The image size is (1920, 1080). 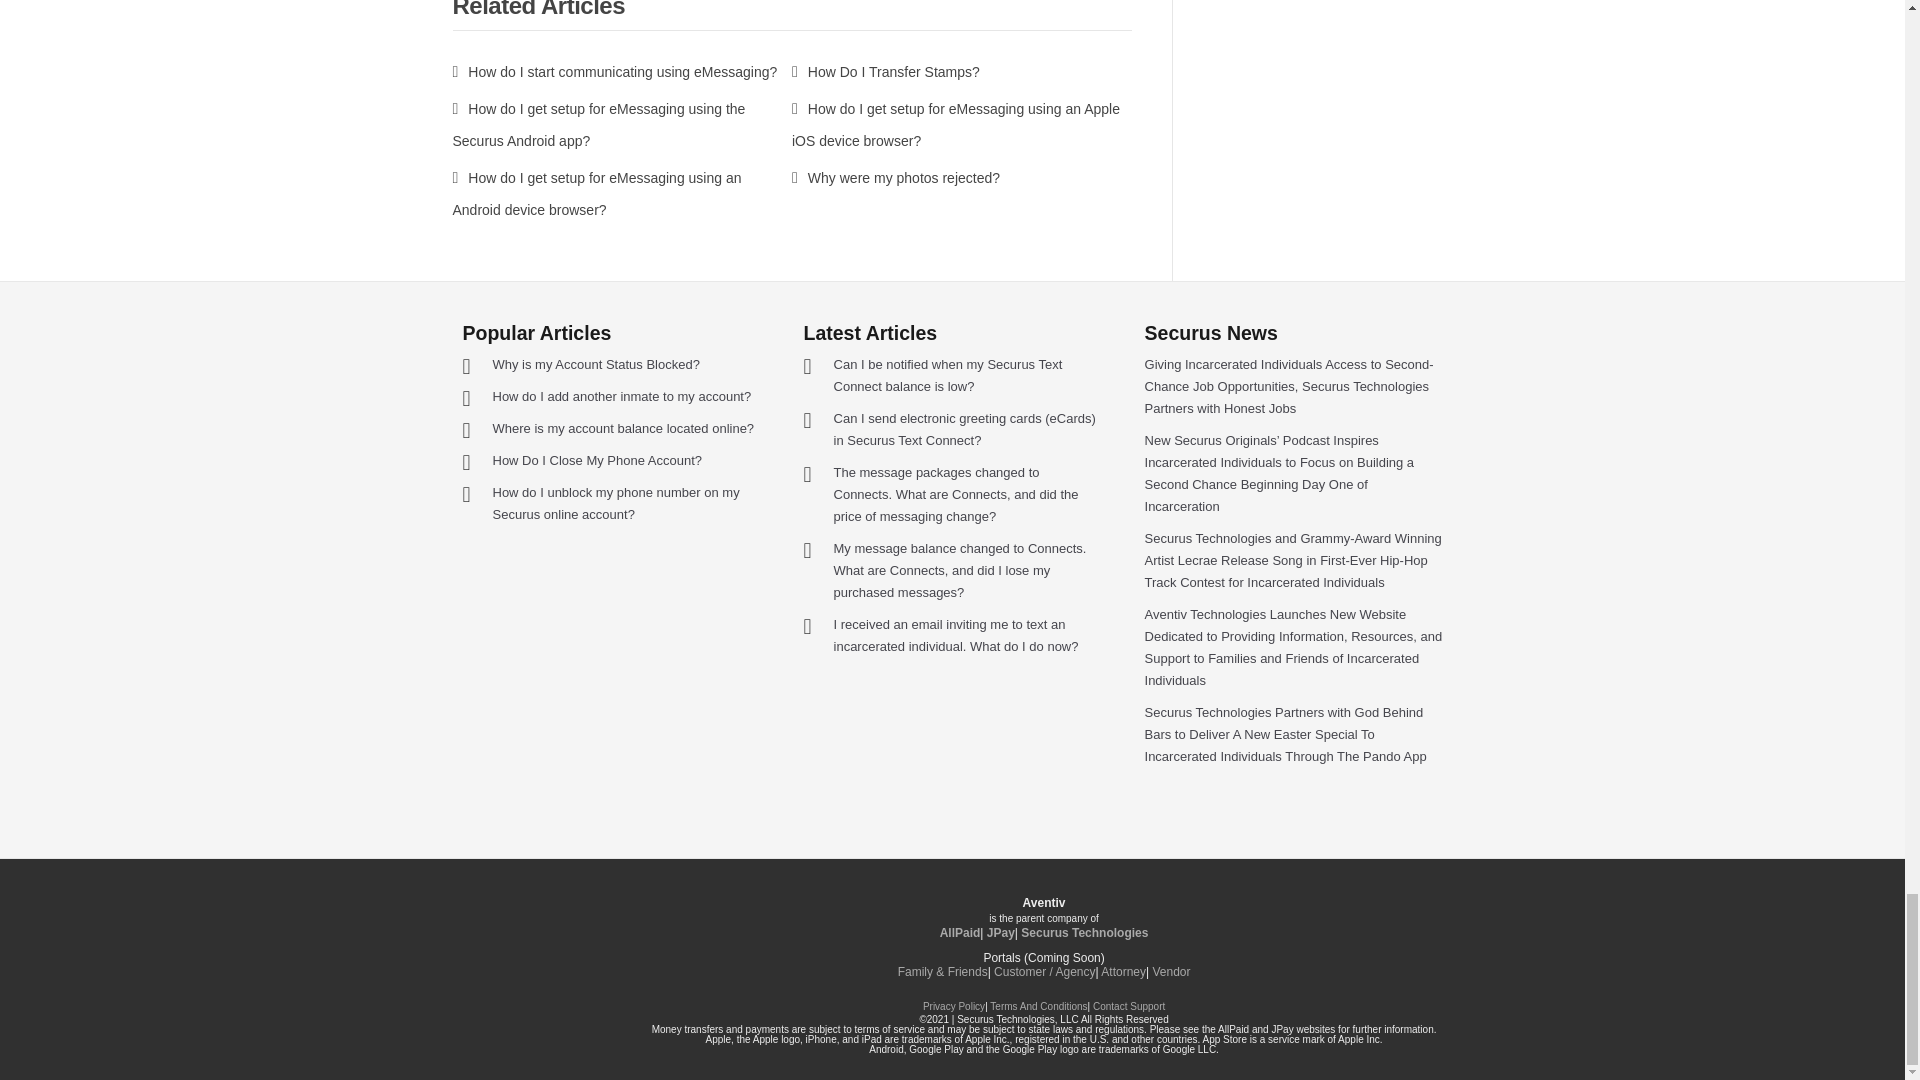 What do you see at coordinates (614, 71) in the screenshot?
I see `How do I start communicating using eMessaging?` at bounding box center [614, 71].